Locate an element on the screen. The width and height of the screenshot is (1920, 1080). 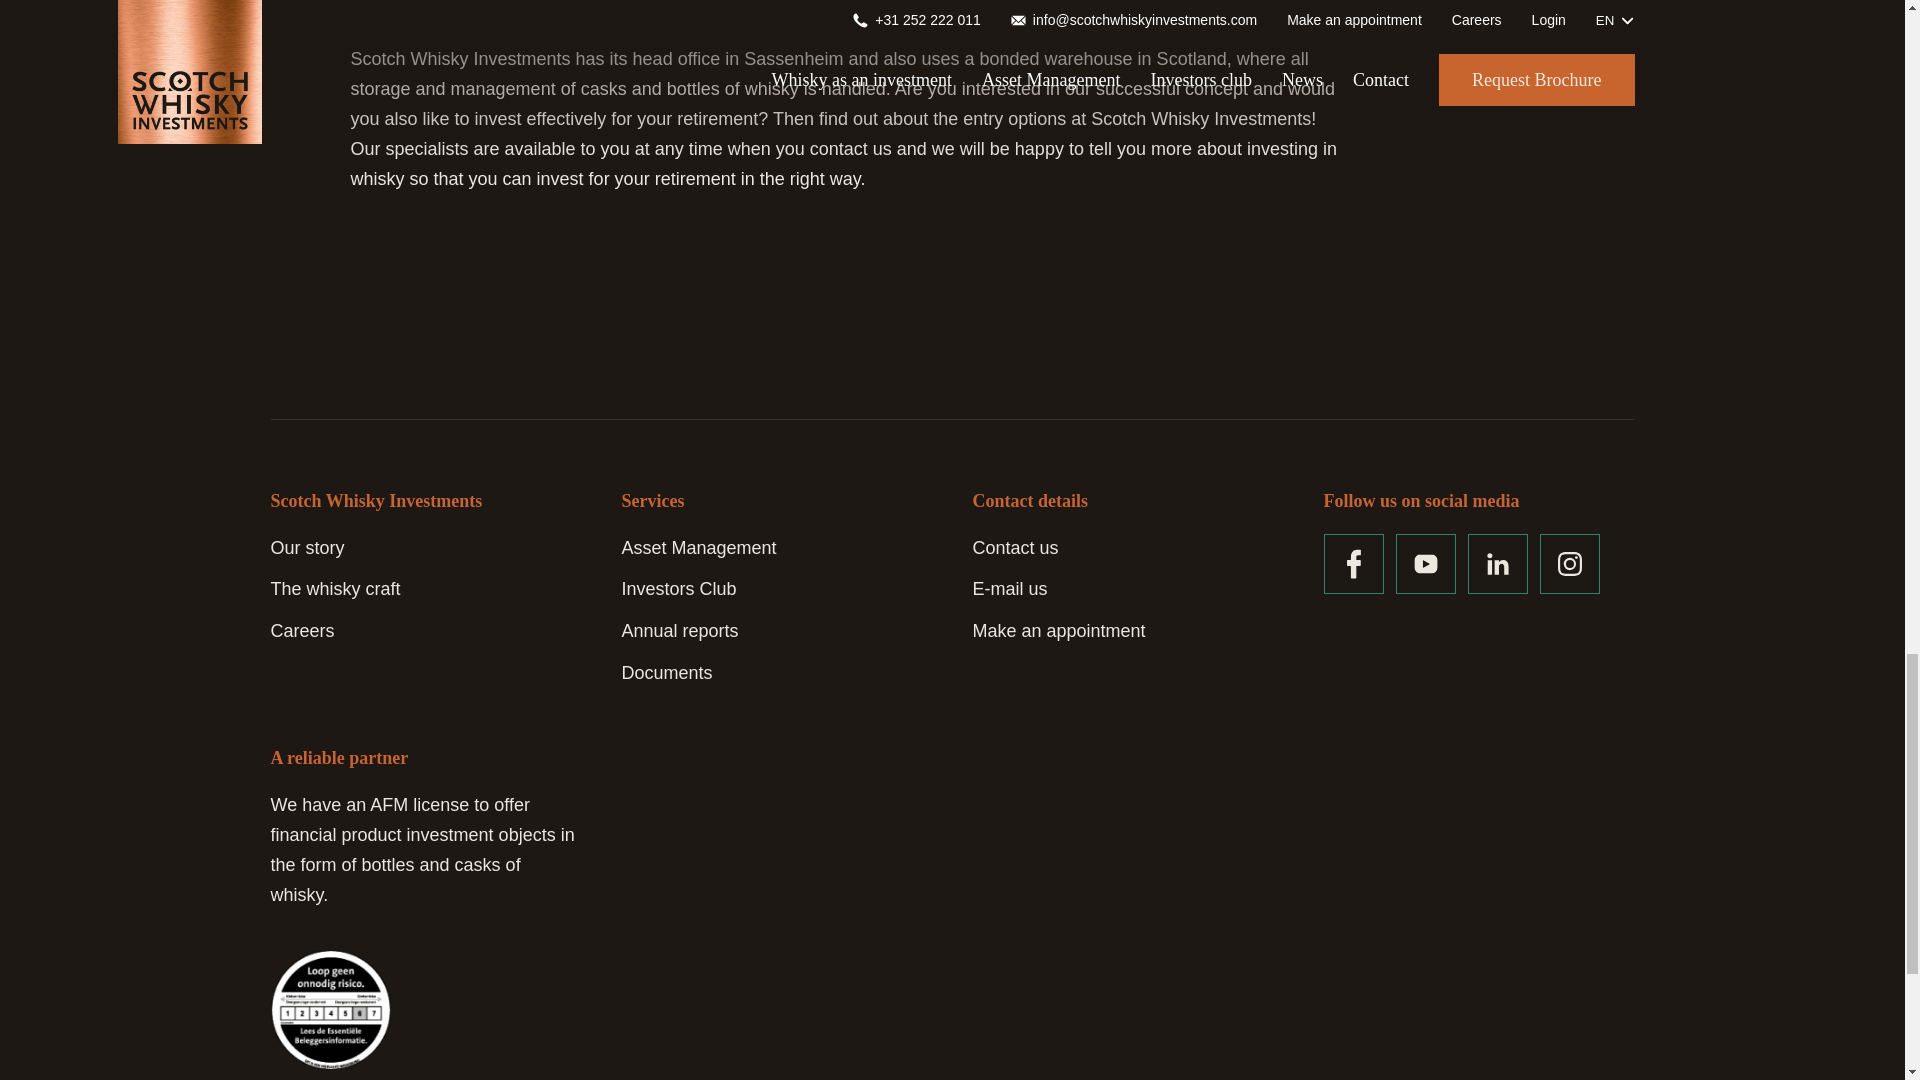
Documents is located at coordinates (667, 672).